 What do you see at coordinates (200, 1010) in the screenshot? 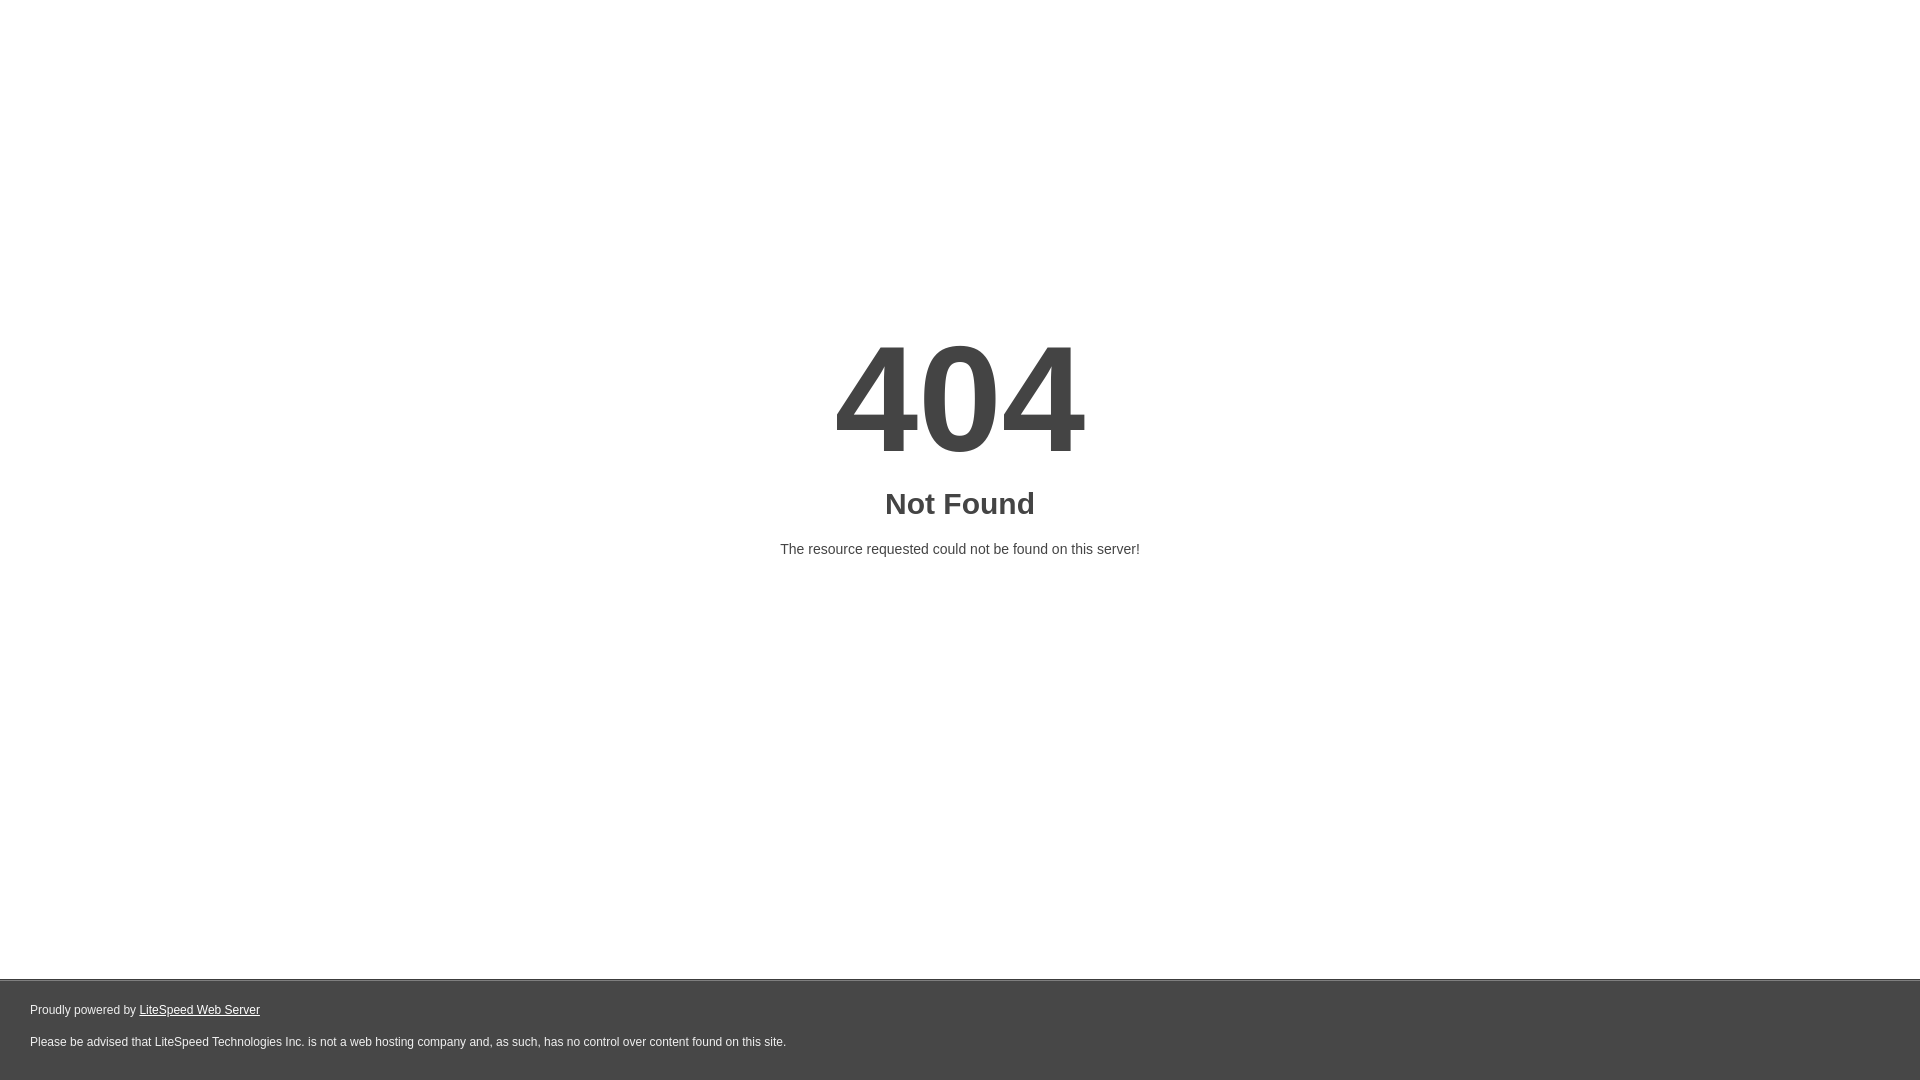
I see `LiteSpeed Web Server` at bounding box center [200, 1010].